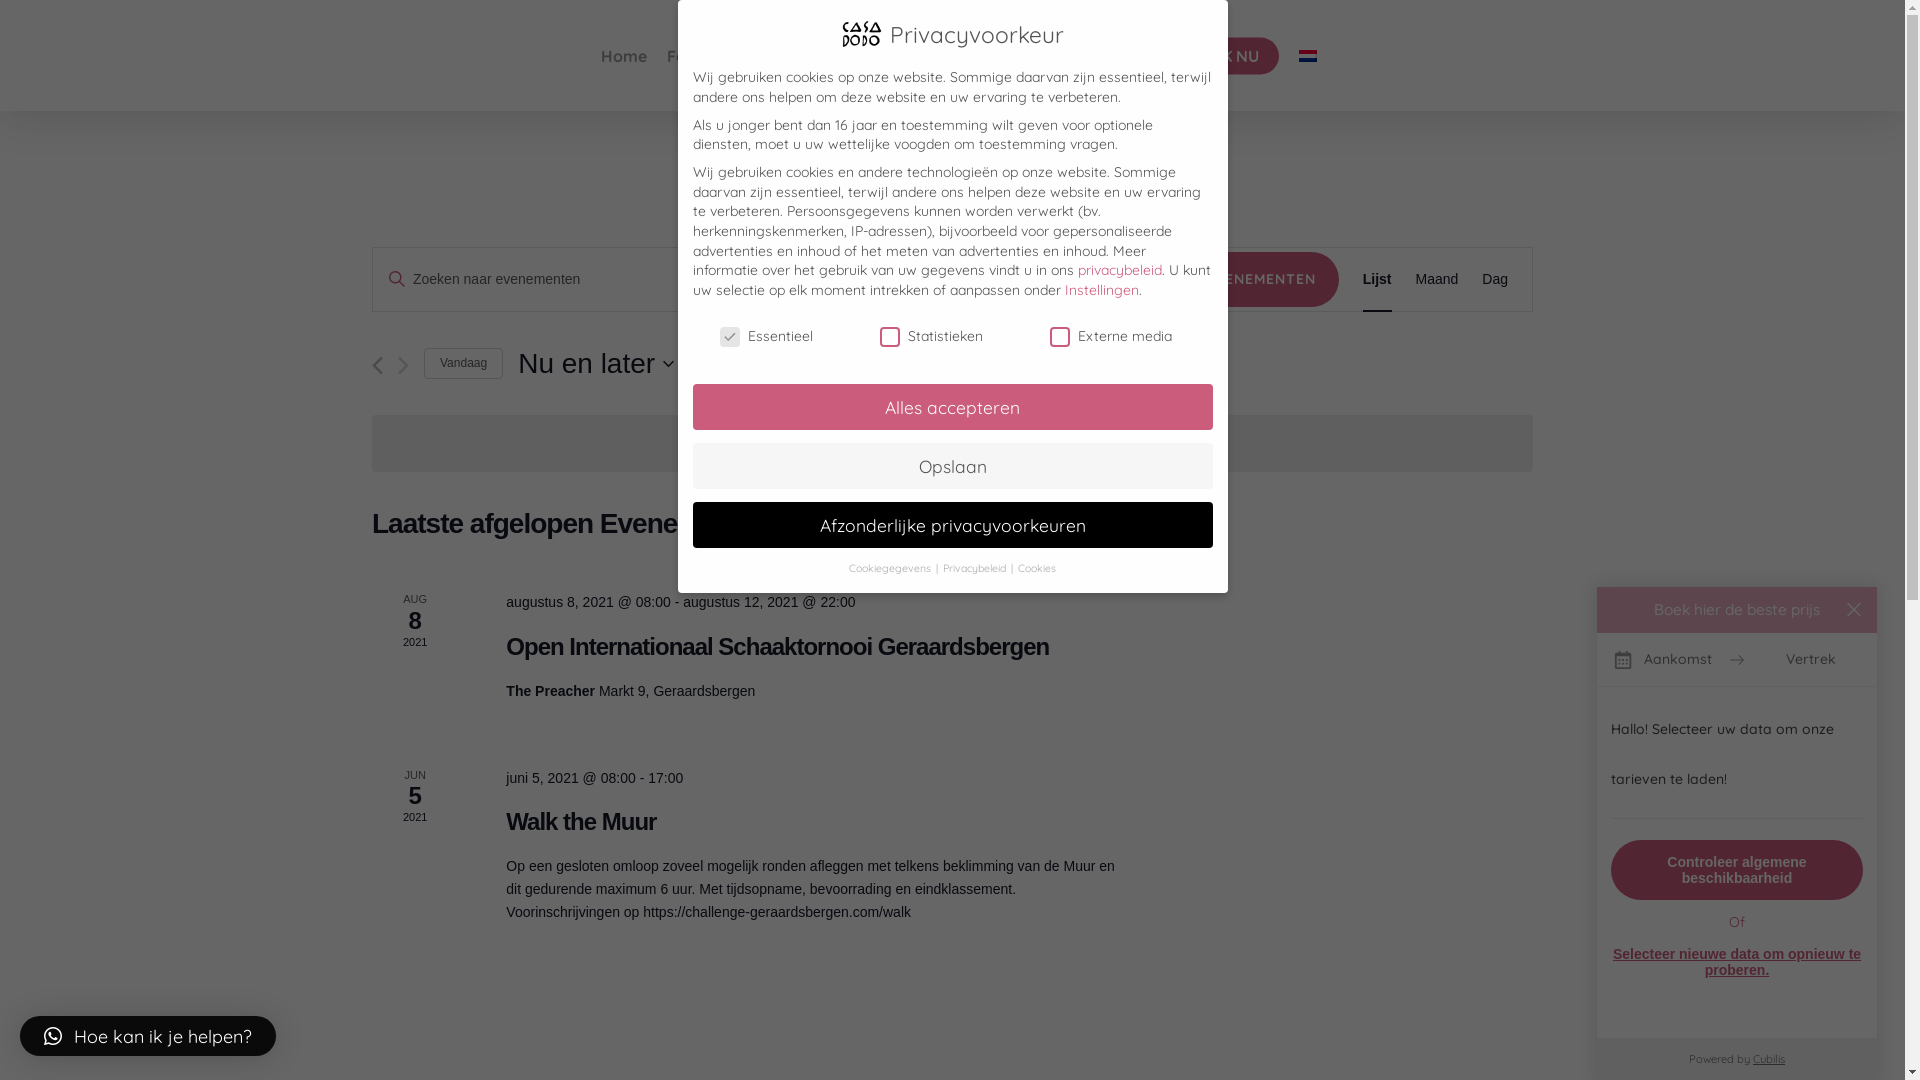  I want to click on Maand, so click(1438, 280).